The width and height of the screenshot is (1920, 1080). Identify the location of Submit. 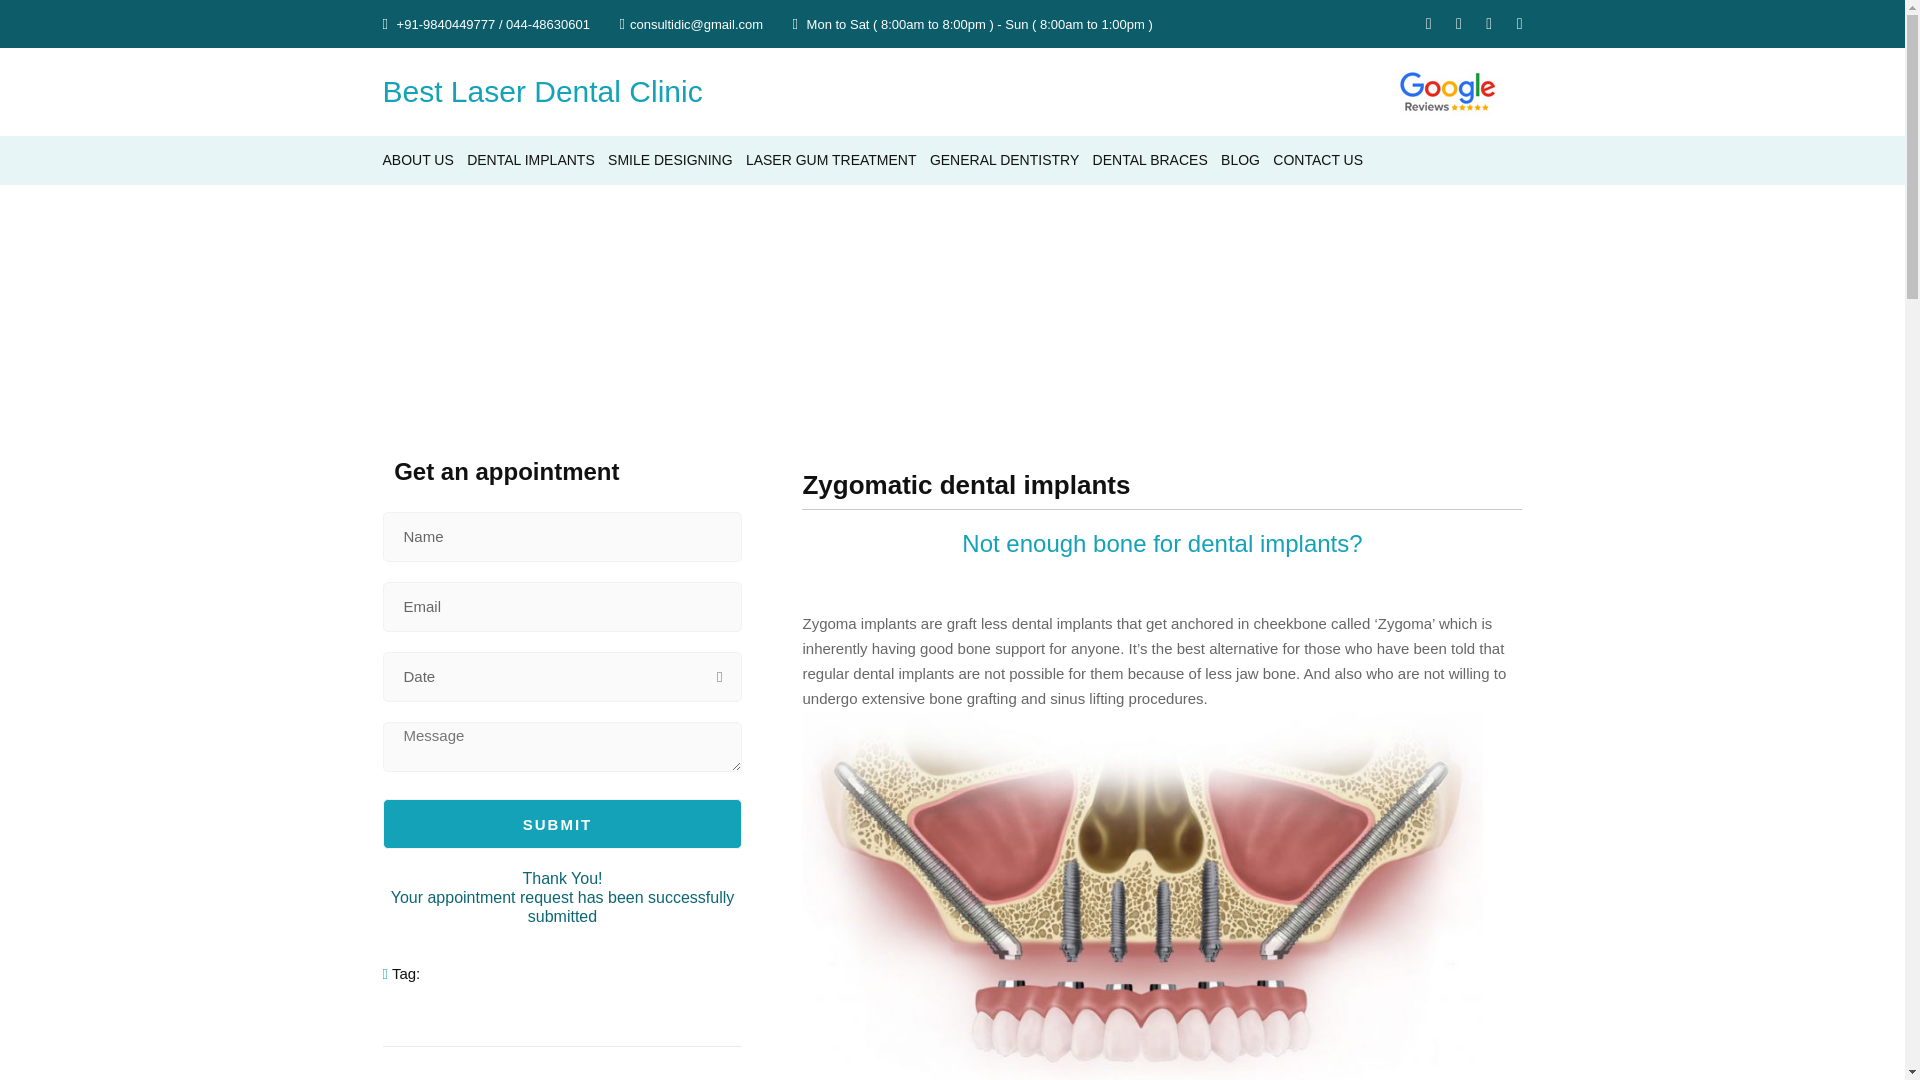
(562, 824).